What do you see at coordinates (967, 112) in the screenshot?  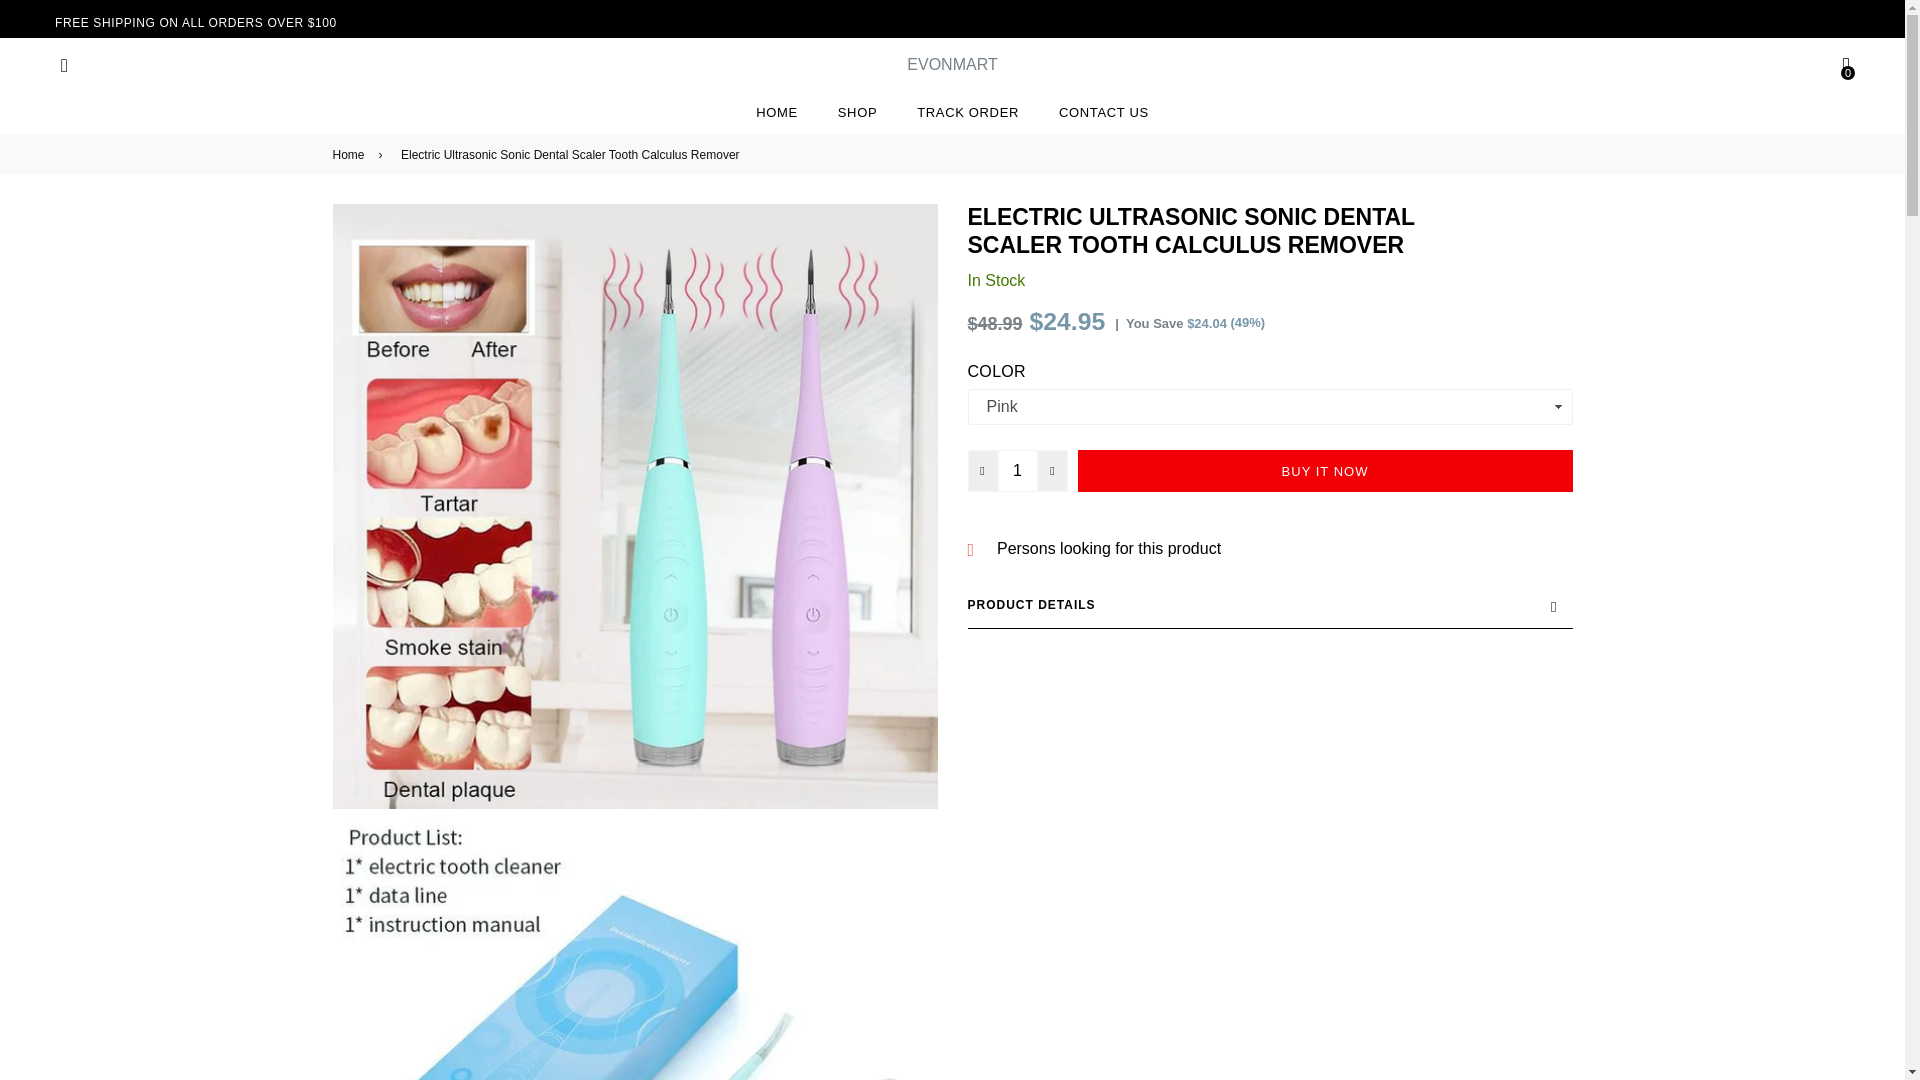 I see `TRACK ORDER` at bounding box center [967, 112].